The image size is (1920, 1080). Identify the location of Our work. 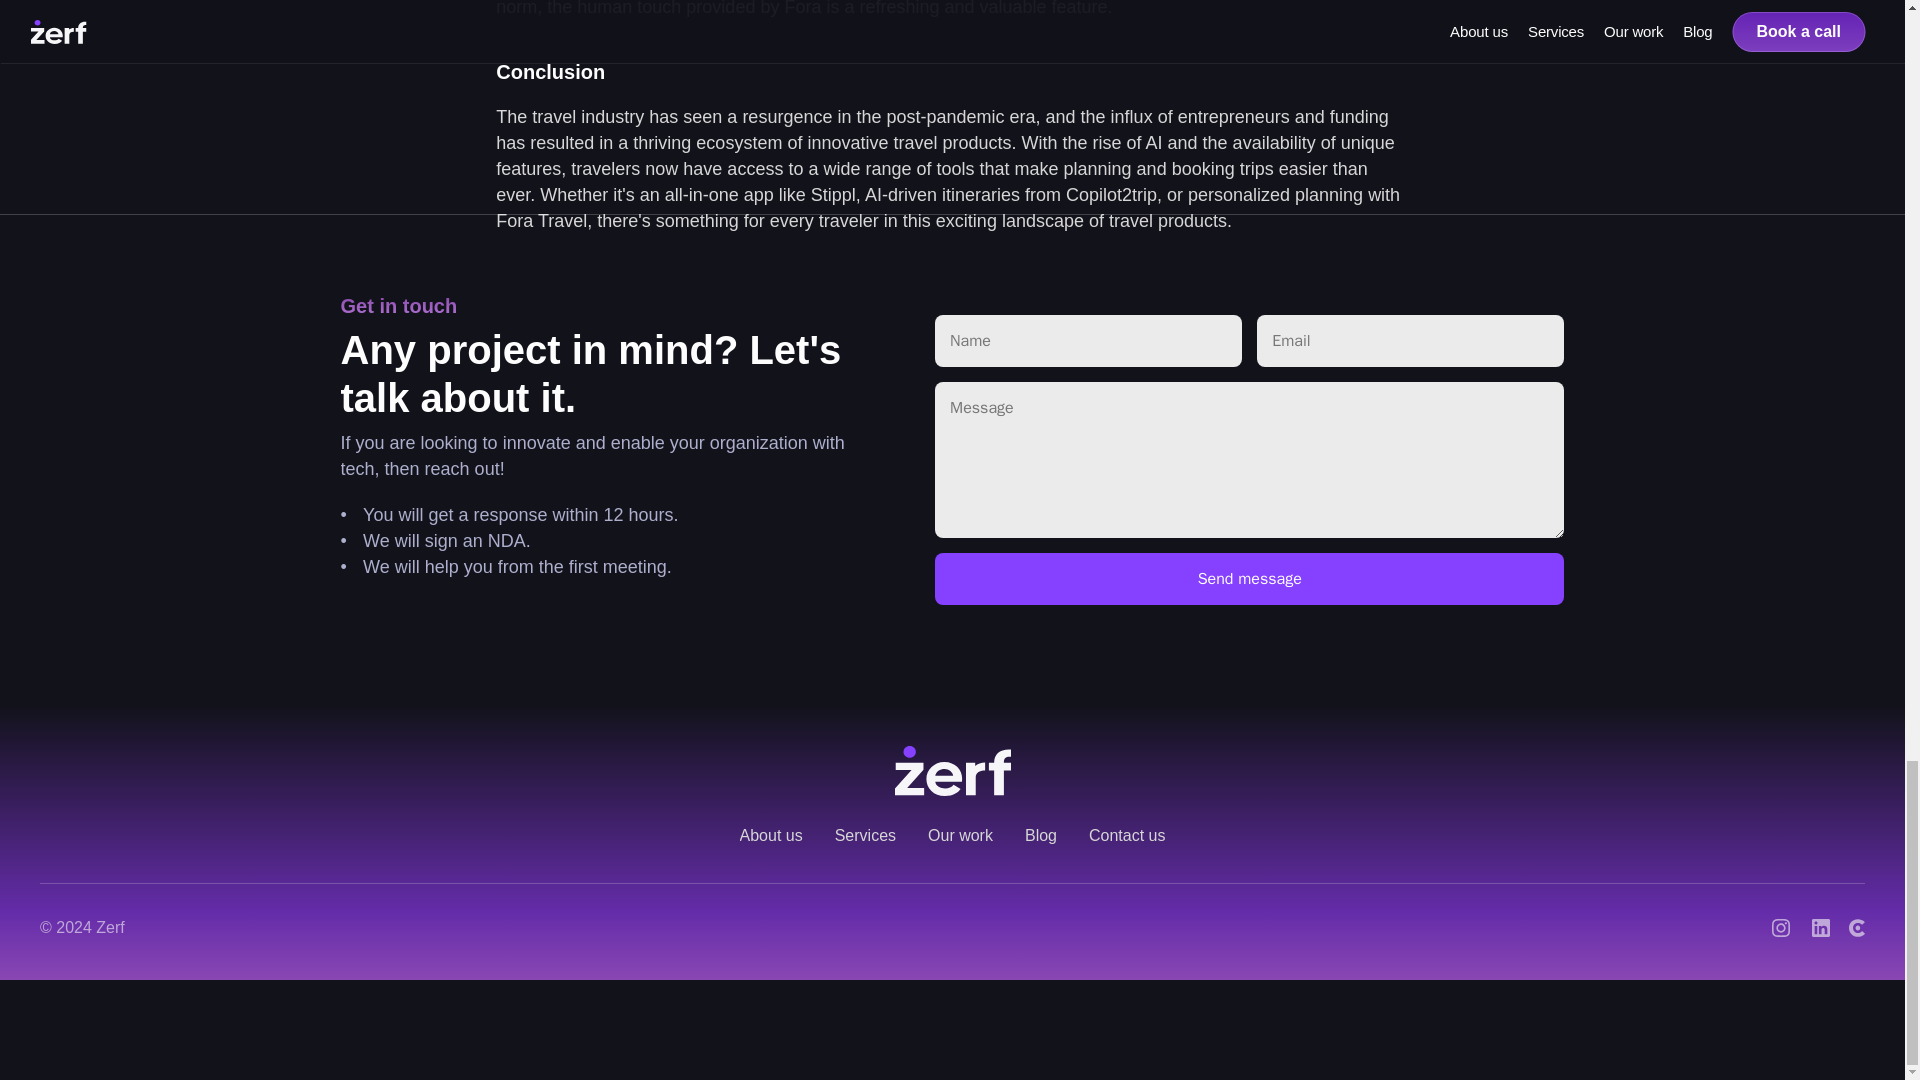
(960, 836).